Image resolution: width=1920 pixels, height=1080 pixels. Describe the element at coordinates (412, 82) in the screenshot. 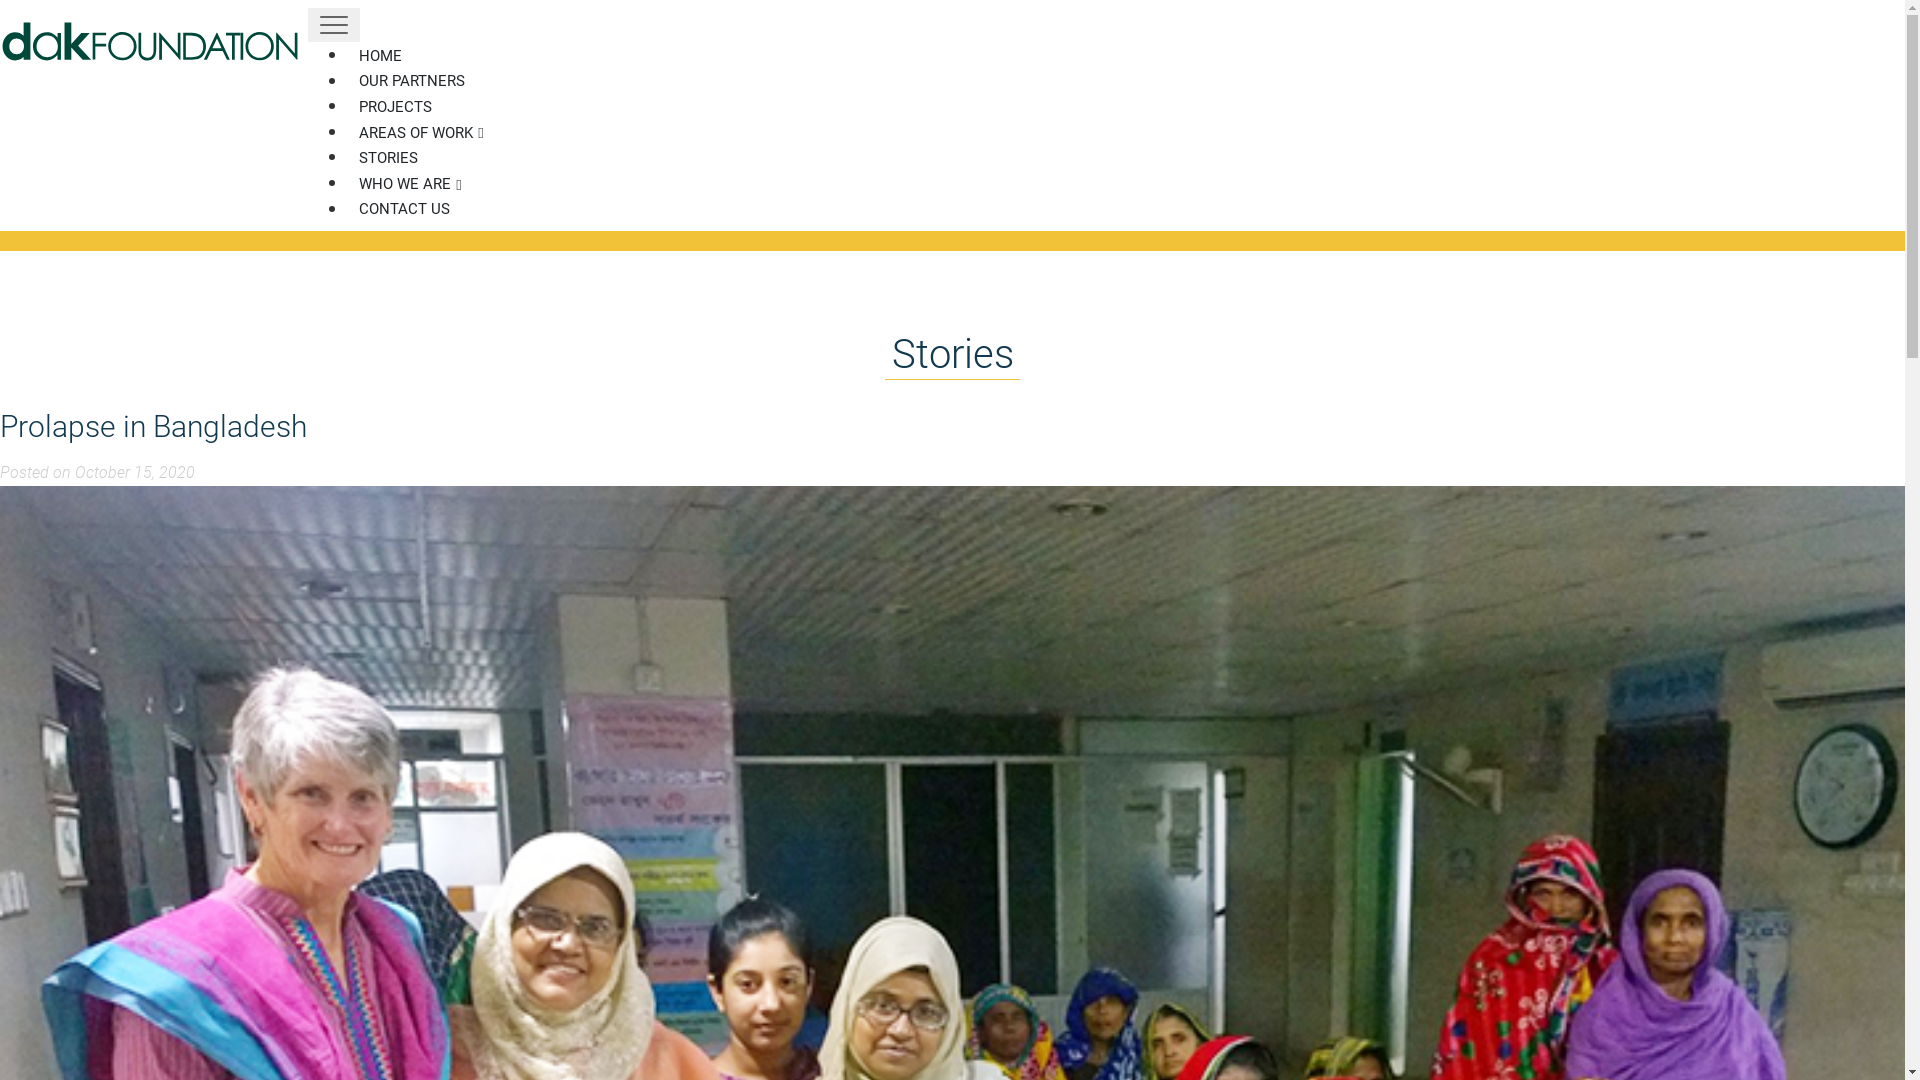

I see `OUR PARTNERS` at that location.